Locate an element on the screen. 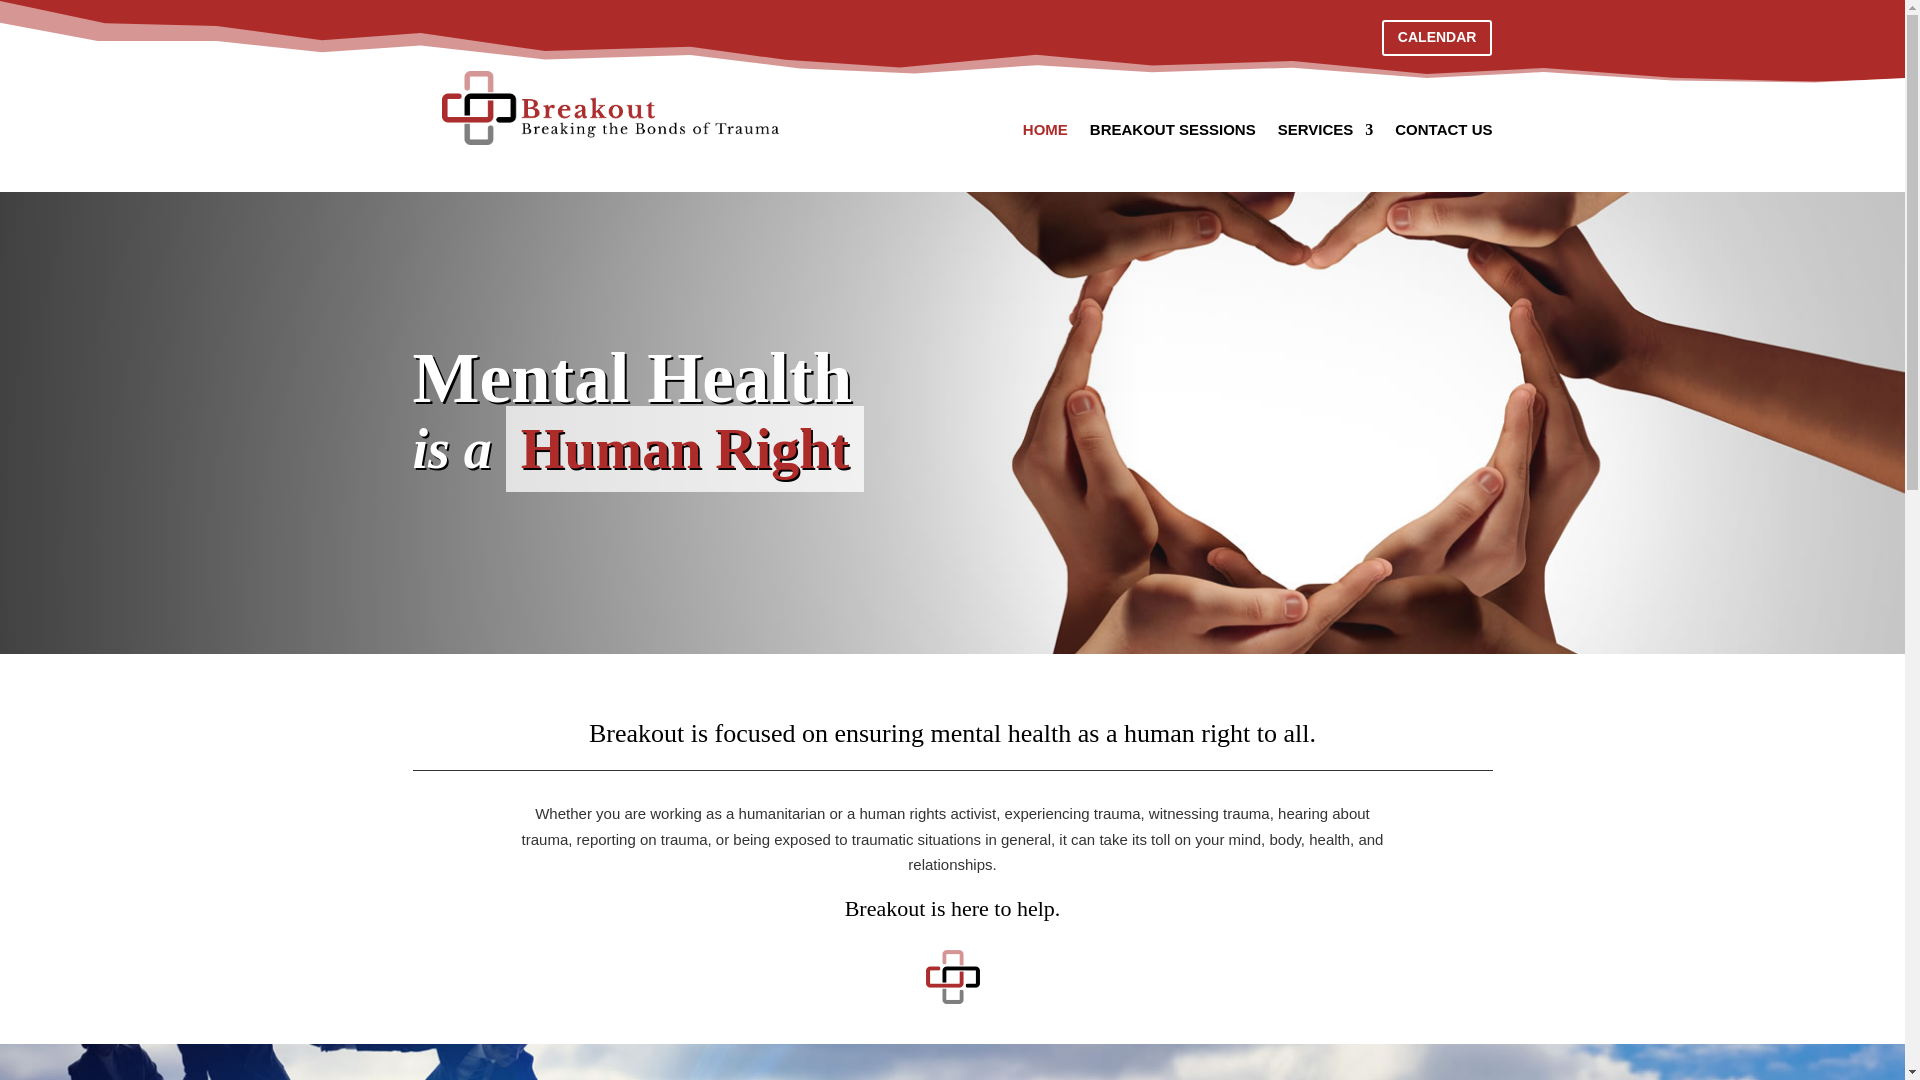 This screenshot has height=1080, width=1920. Logo-braid is located at coordinates (952, 977).